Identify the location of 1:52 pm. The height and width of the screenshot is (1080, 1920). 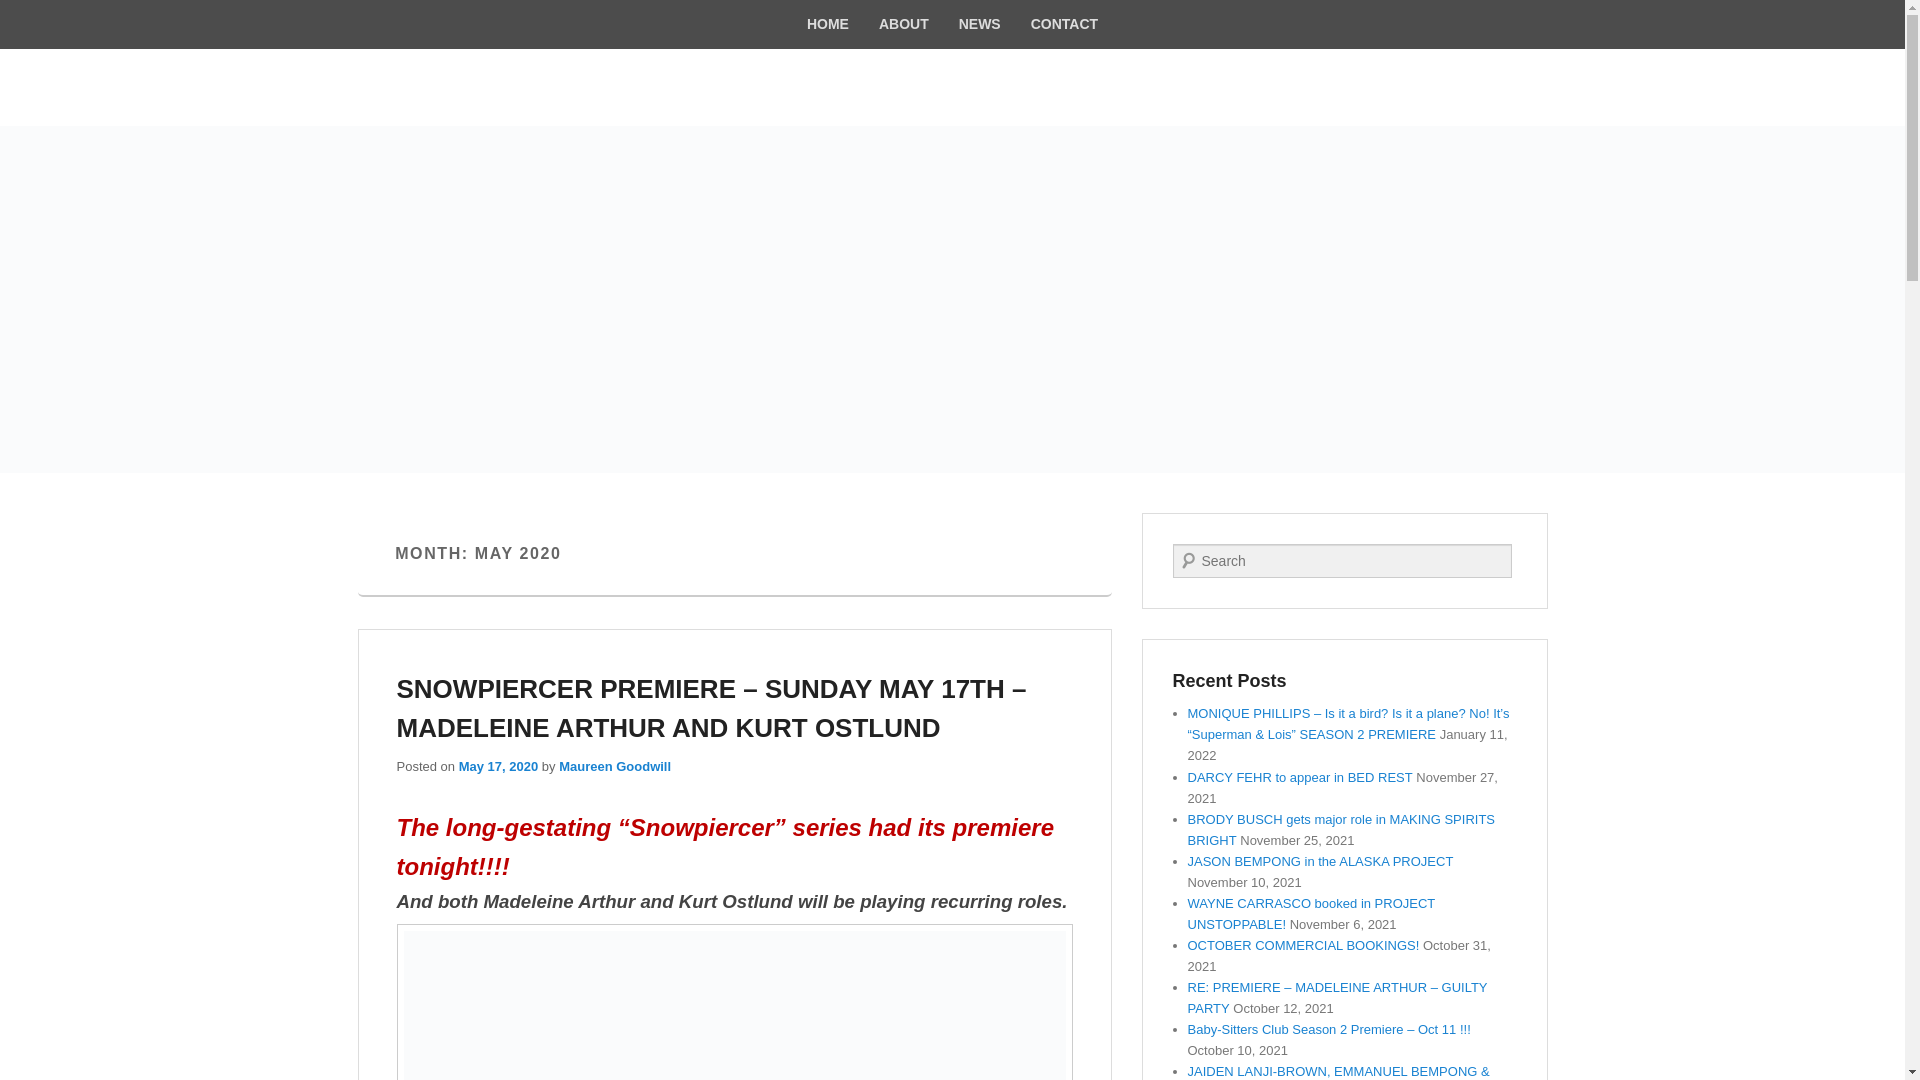
(498, 766).